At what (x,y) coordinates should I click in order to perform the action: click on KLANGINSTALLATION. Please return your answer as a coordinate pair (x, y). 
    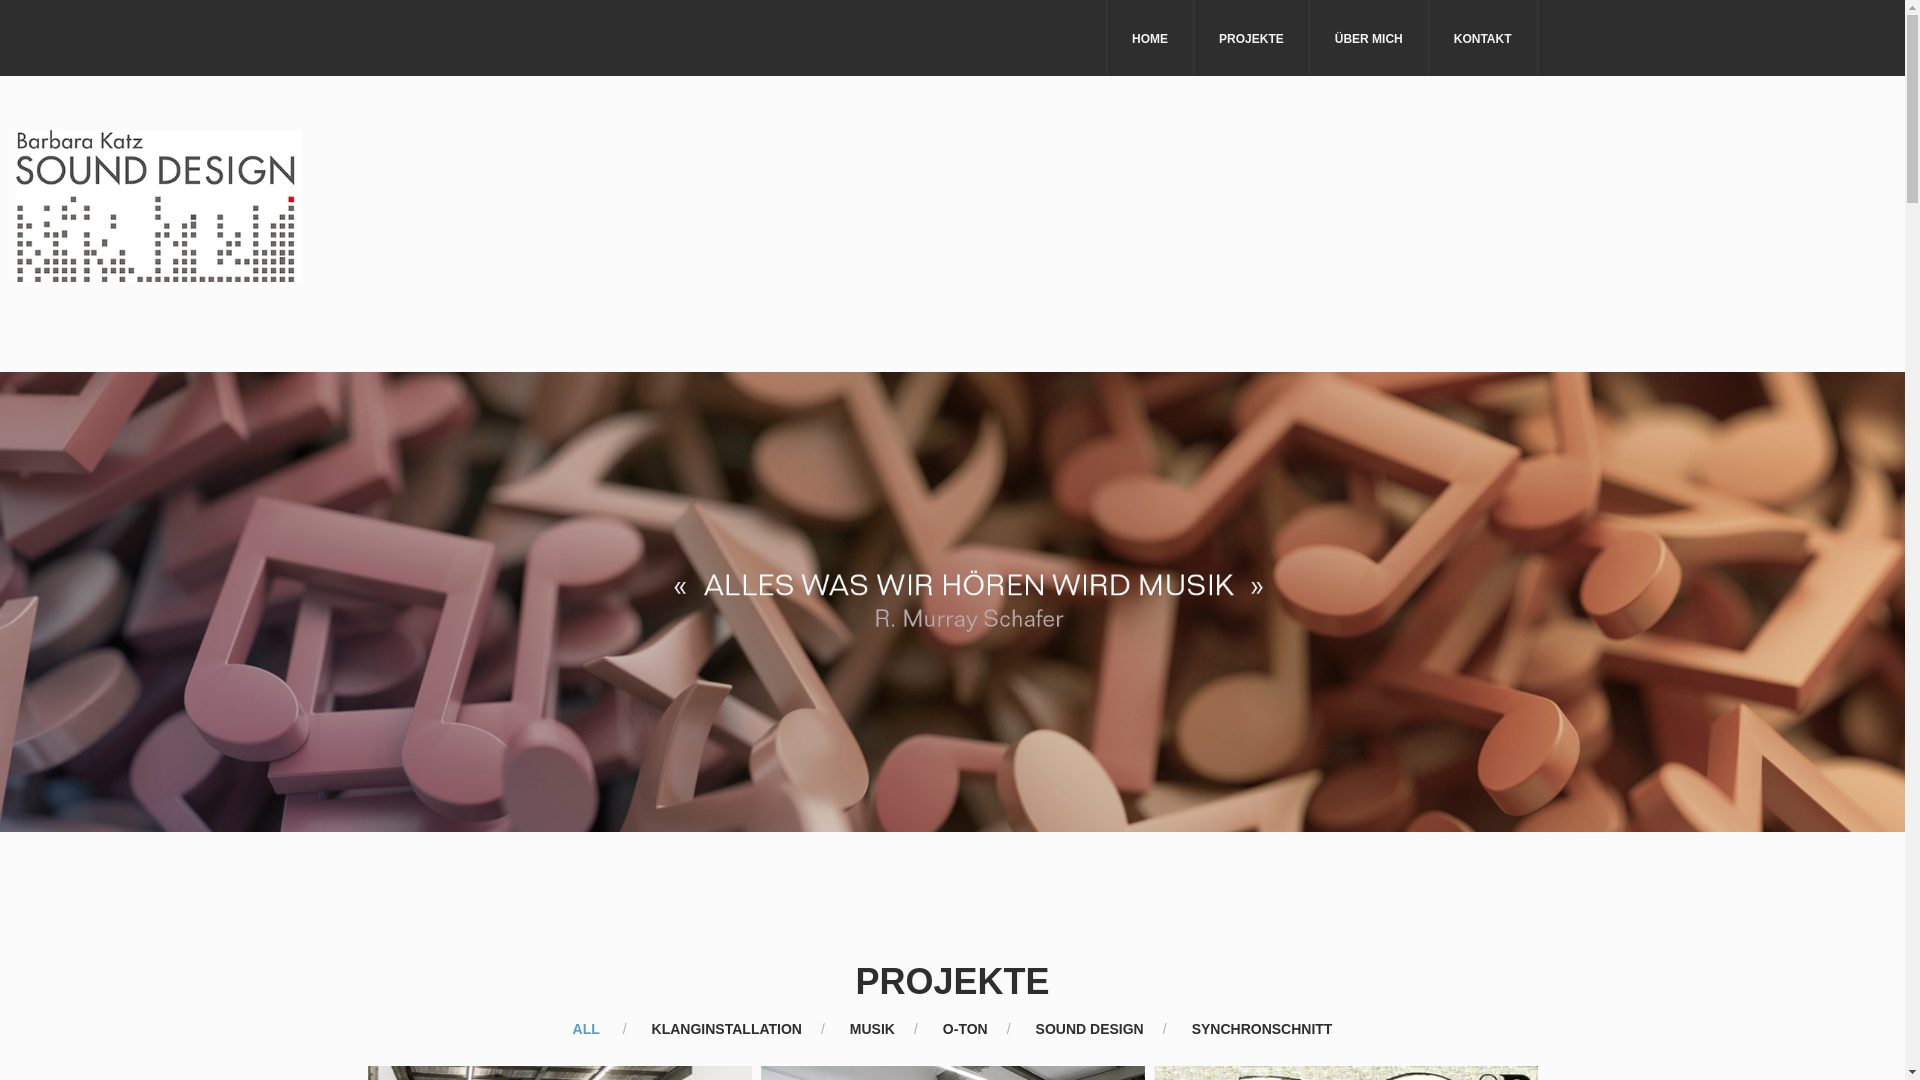
    Looking at the image, I should click on (727, 1029).